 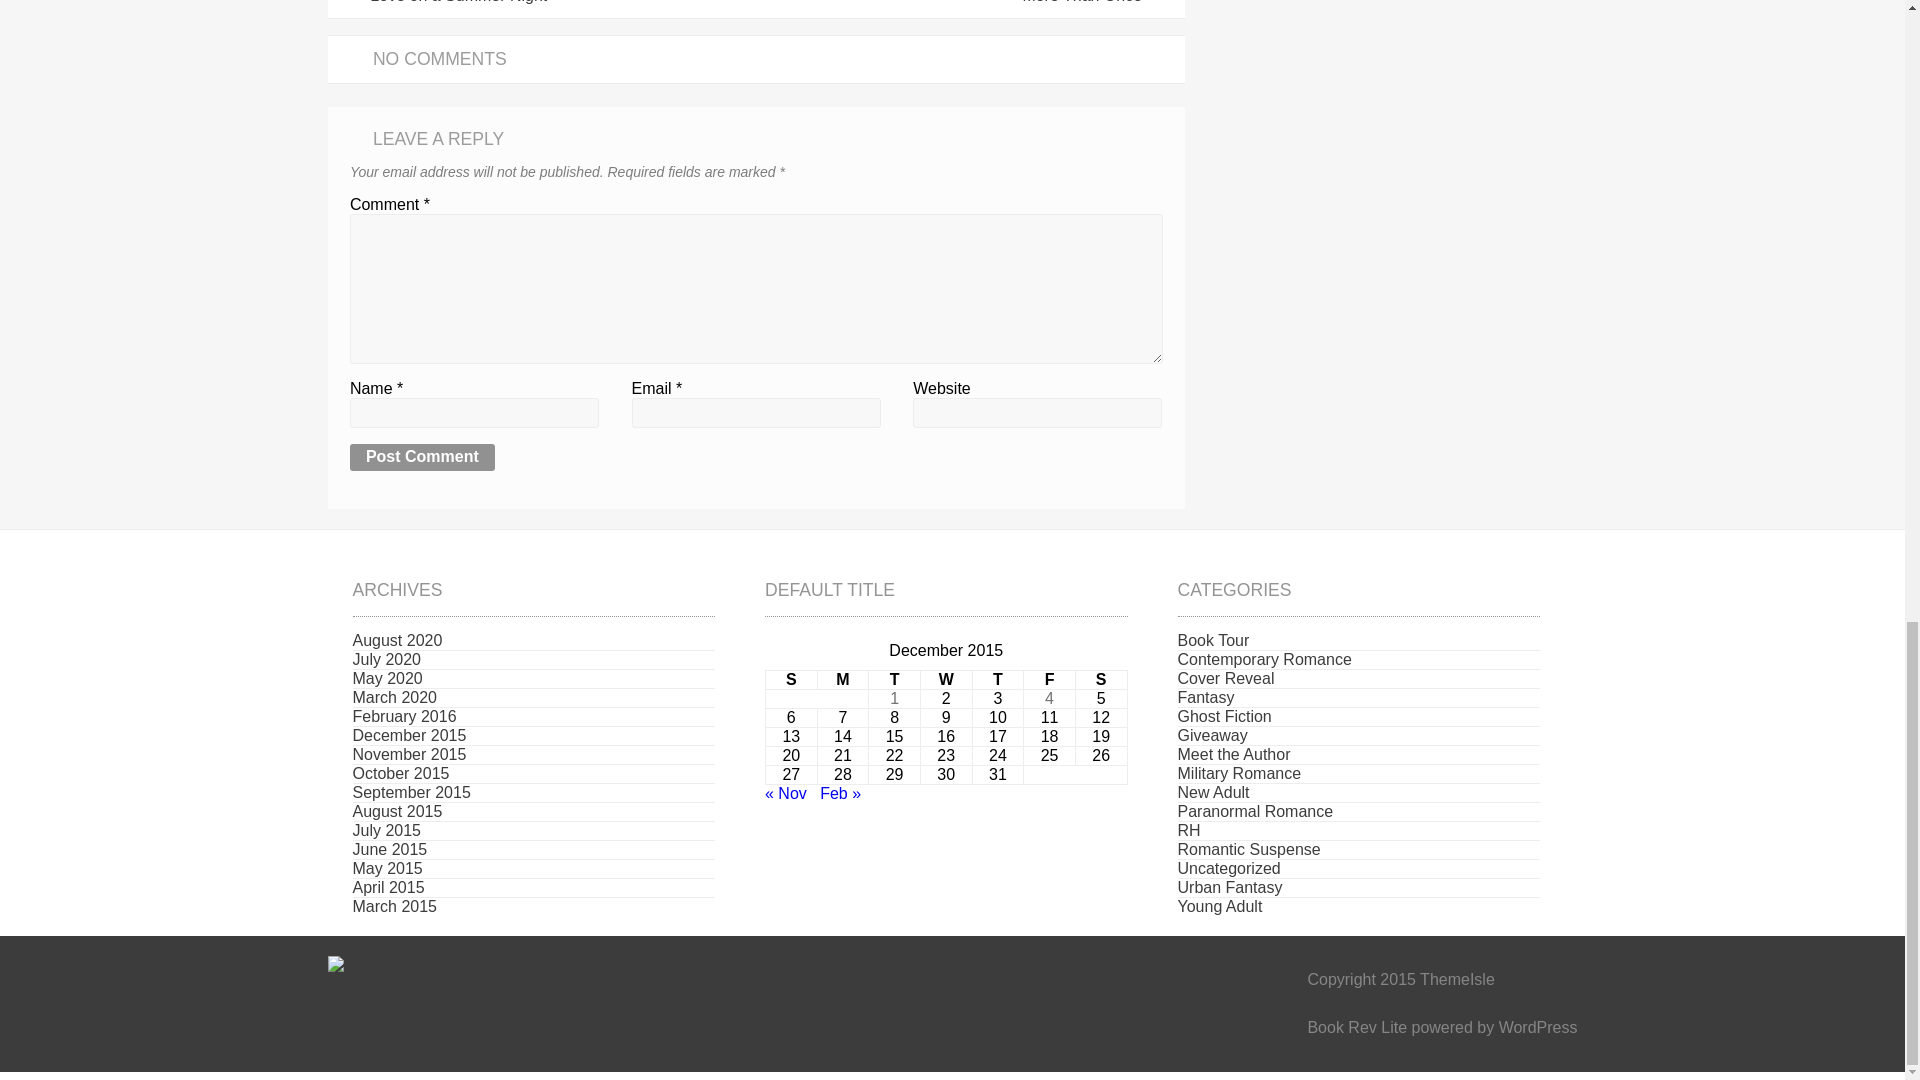 What do you see at coordinates (792, 679) in the screenshot?
I see `Sunday` at bounding box center [792, 679].